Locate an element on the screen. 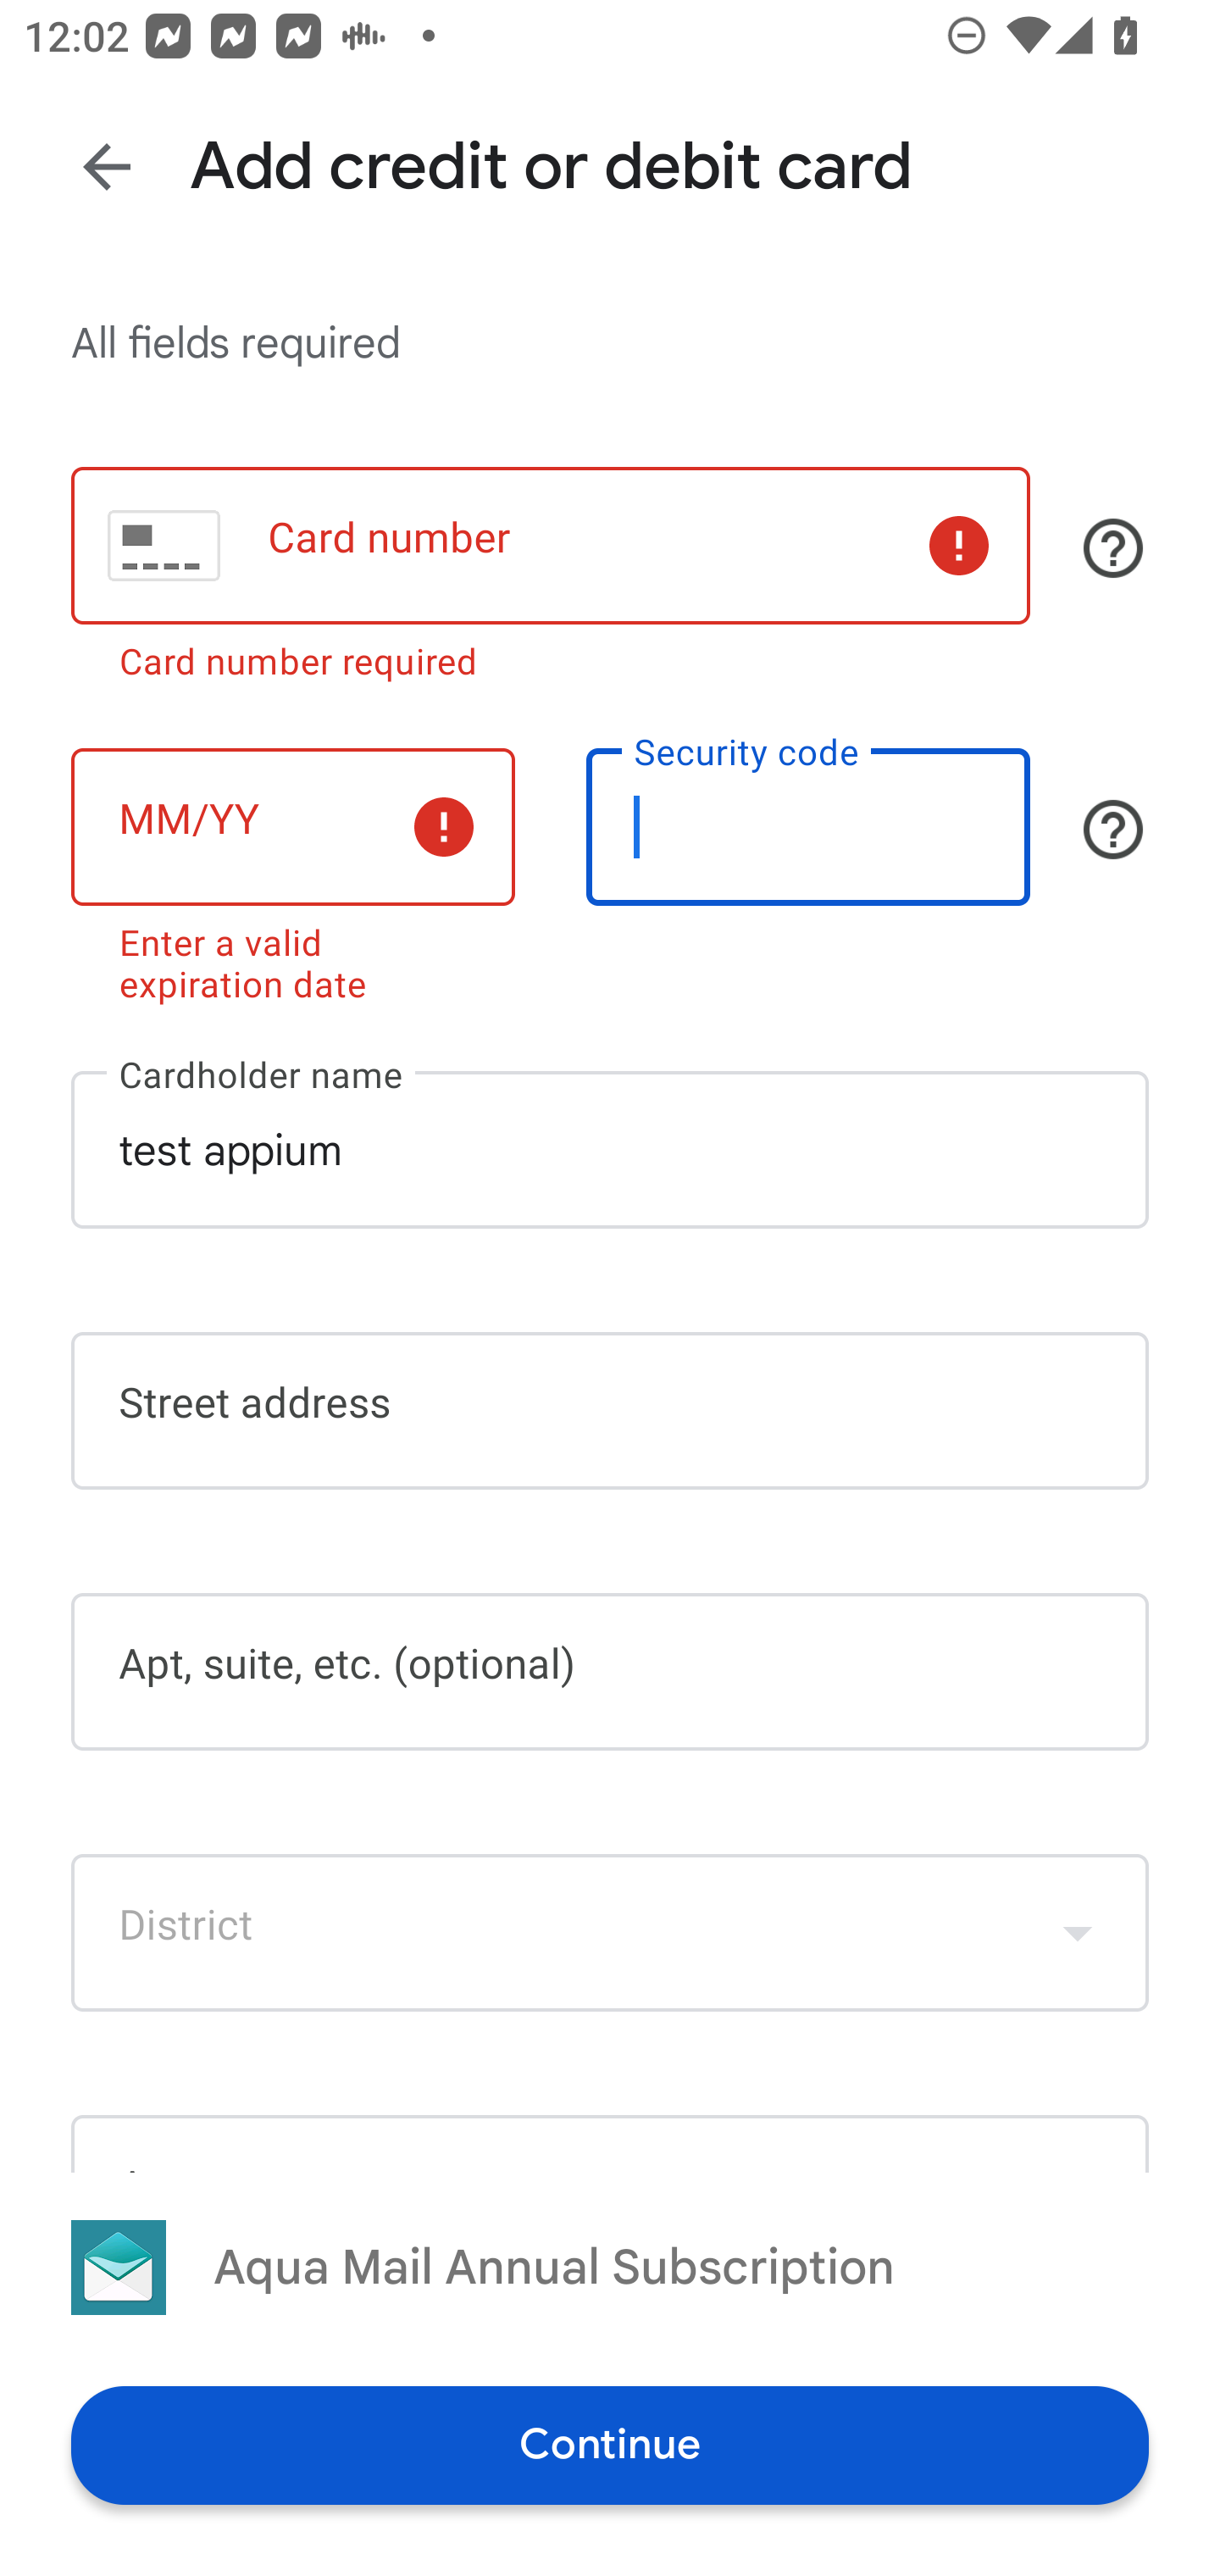  Security code help is located at coordinates (1113, 829).